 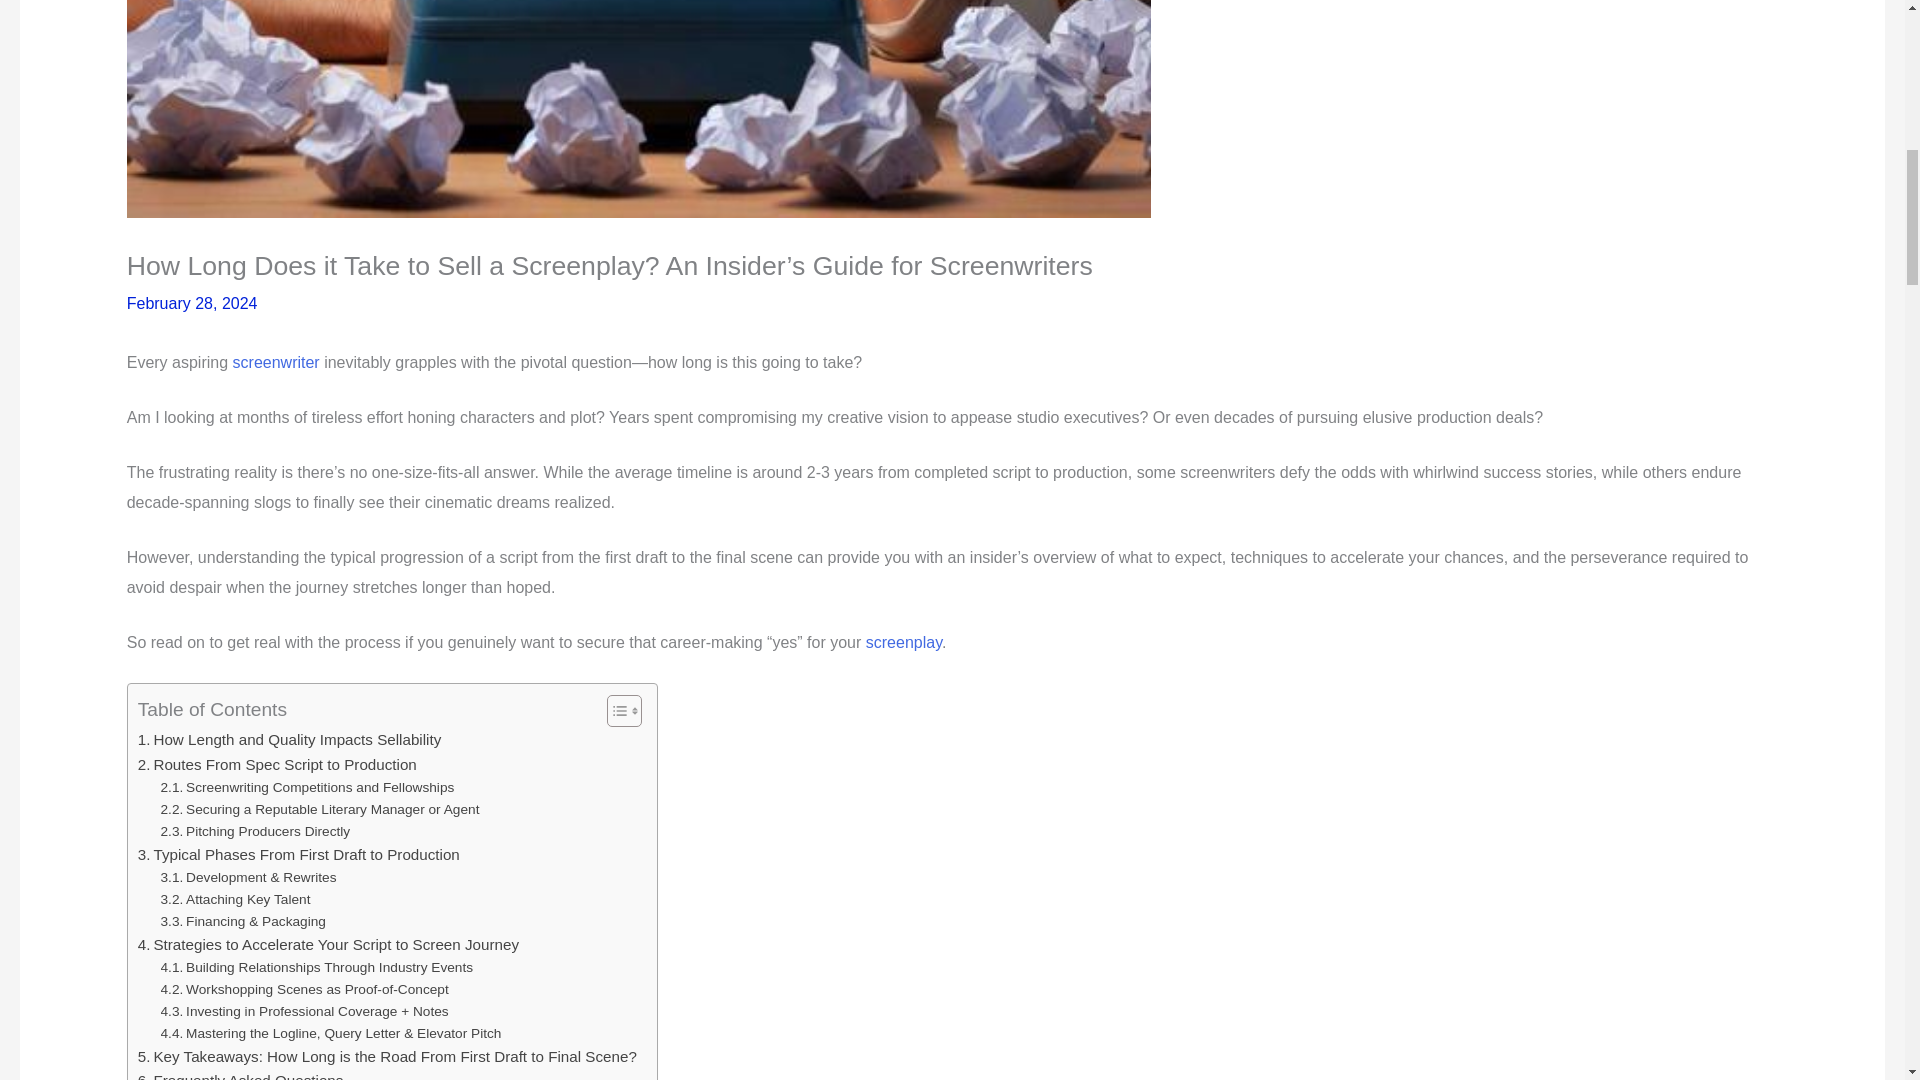 I want to click on Securing a Reputable Literary Manager or Agent, so click(x=320, y=810).